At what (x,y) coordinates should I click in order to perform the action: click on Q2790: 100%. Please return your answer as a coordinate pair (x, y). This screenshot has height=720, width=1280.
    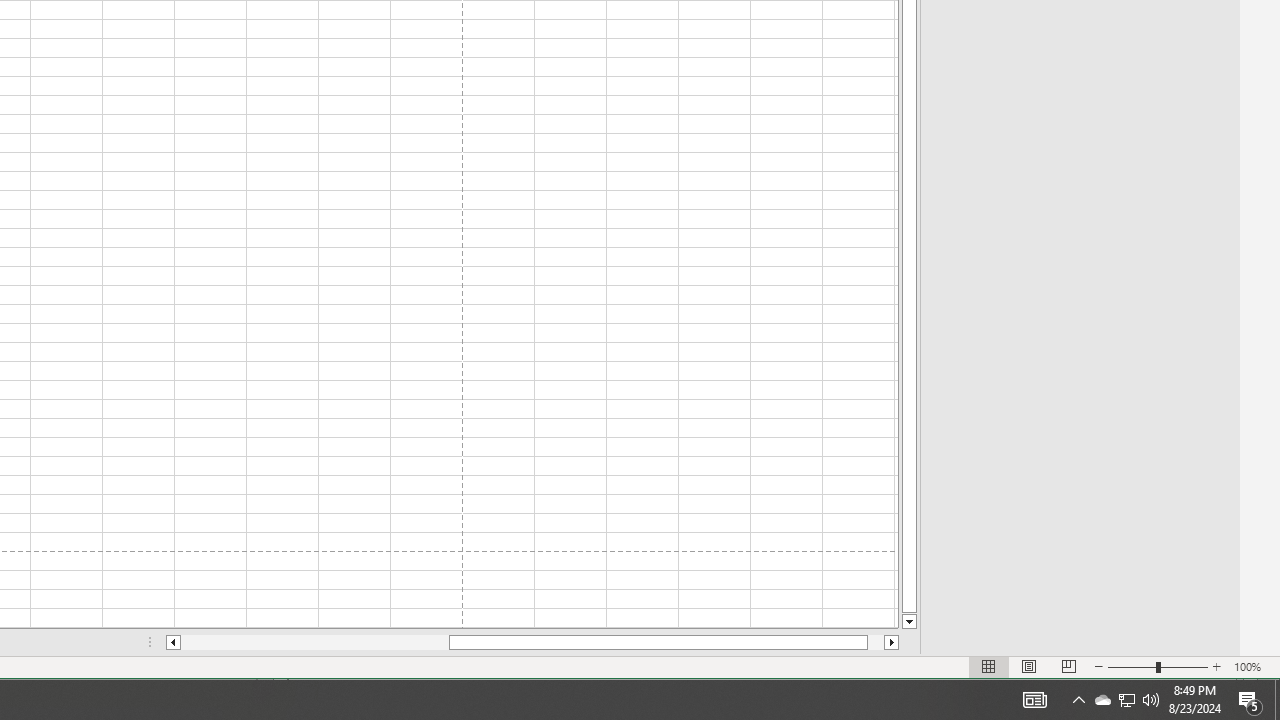
    Looking at the image, I should click on (1102, 700).